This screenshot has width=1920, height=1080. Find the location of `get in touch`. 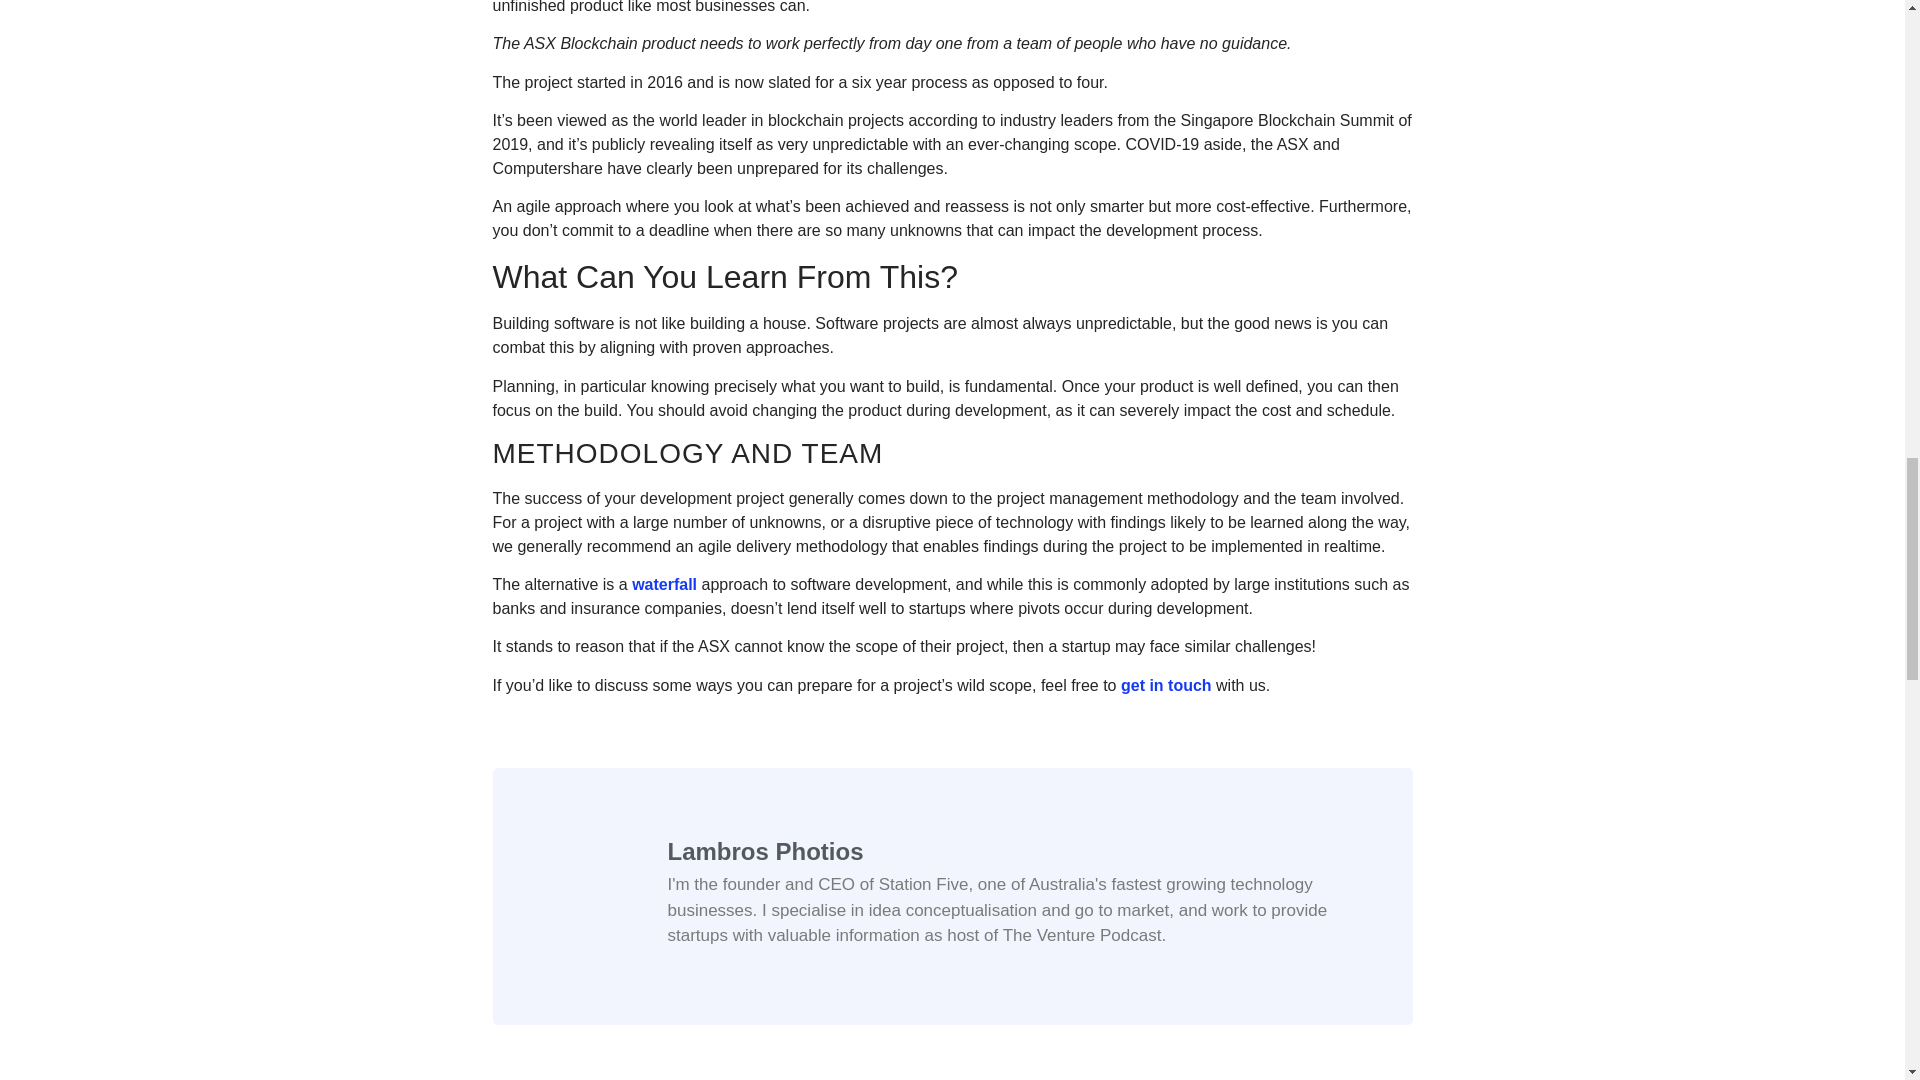

get in touch is located at coordinates (1166, 686).